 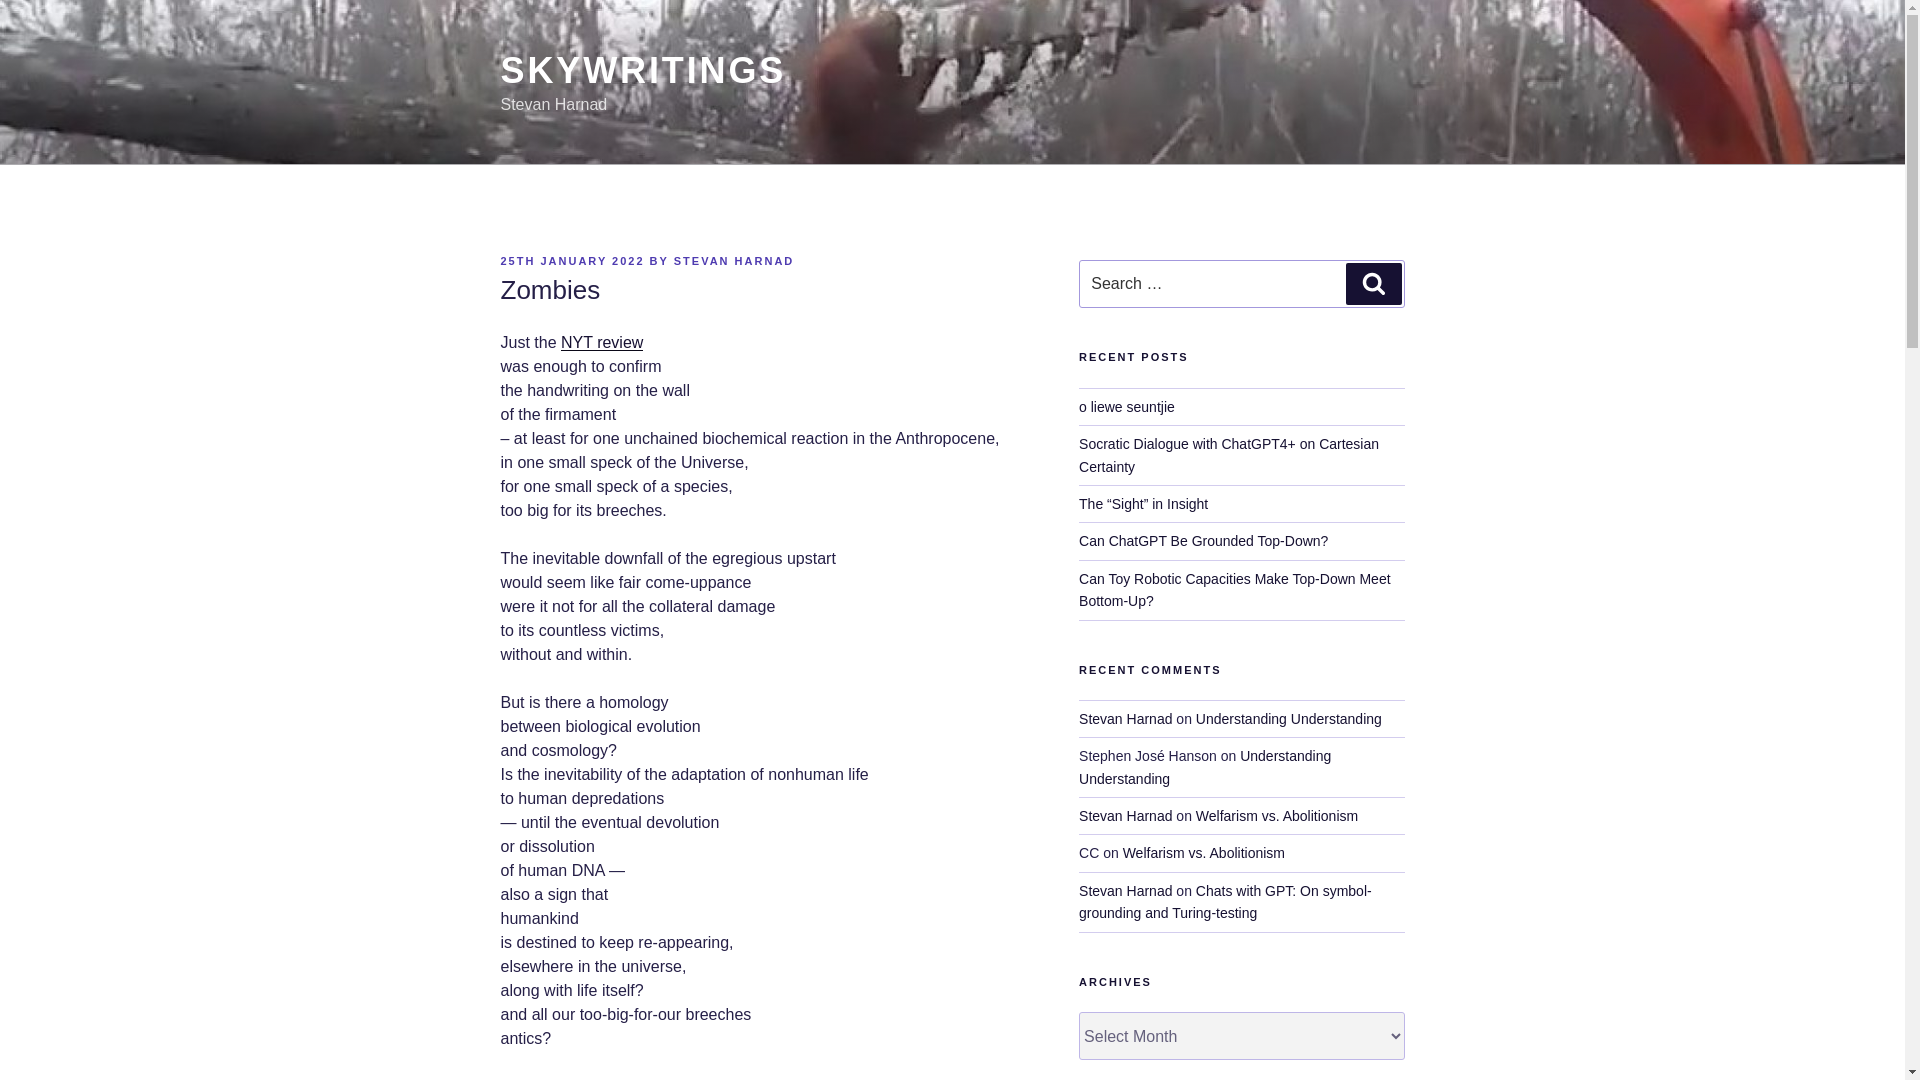 What do you see at coordinates (1125, 816) in the screenshot?
I see `Stevan Harnad` at bounding box center [1125, 816].